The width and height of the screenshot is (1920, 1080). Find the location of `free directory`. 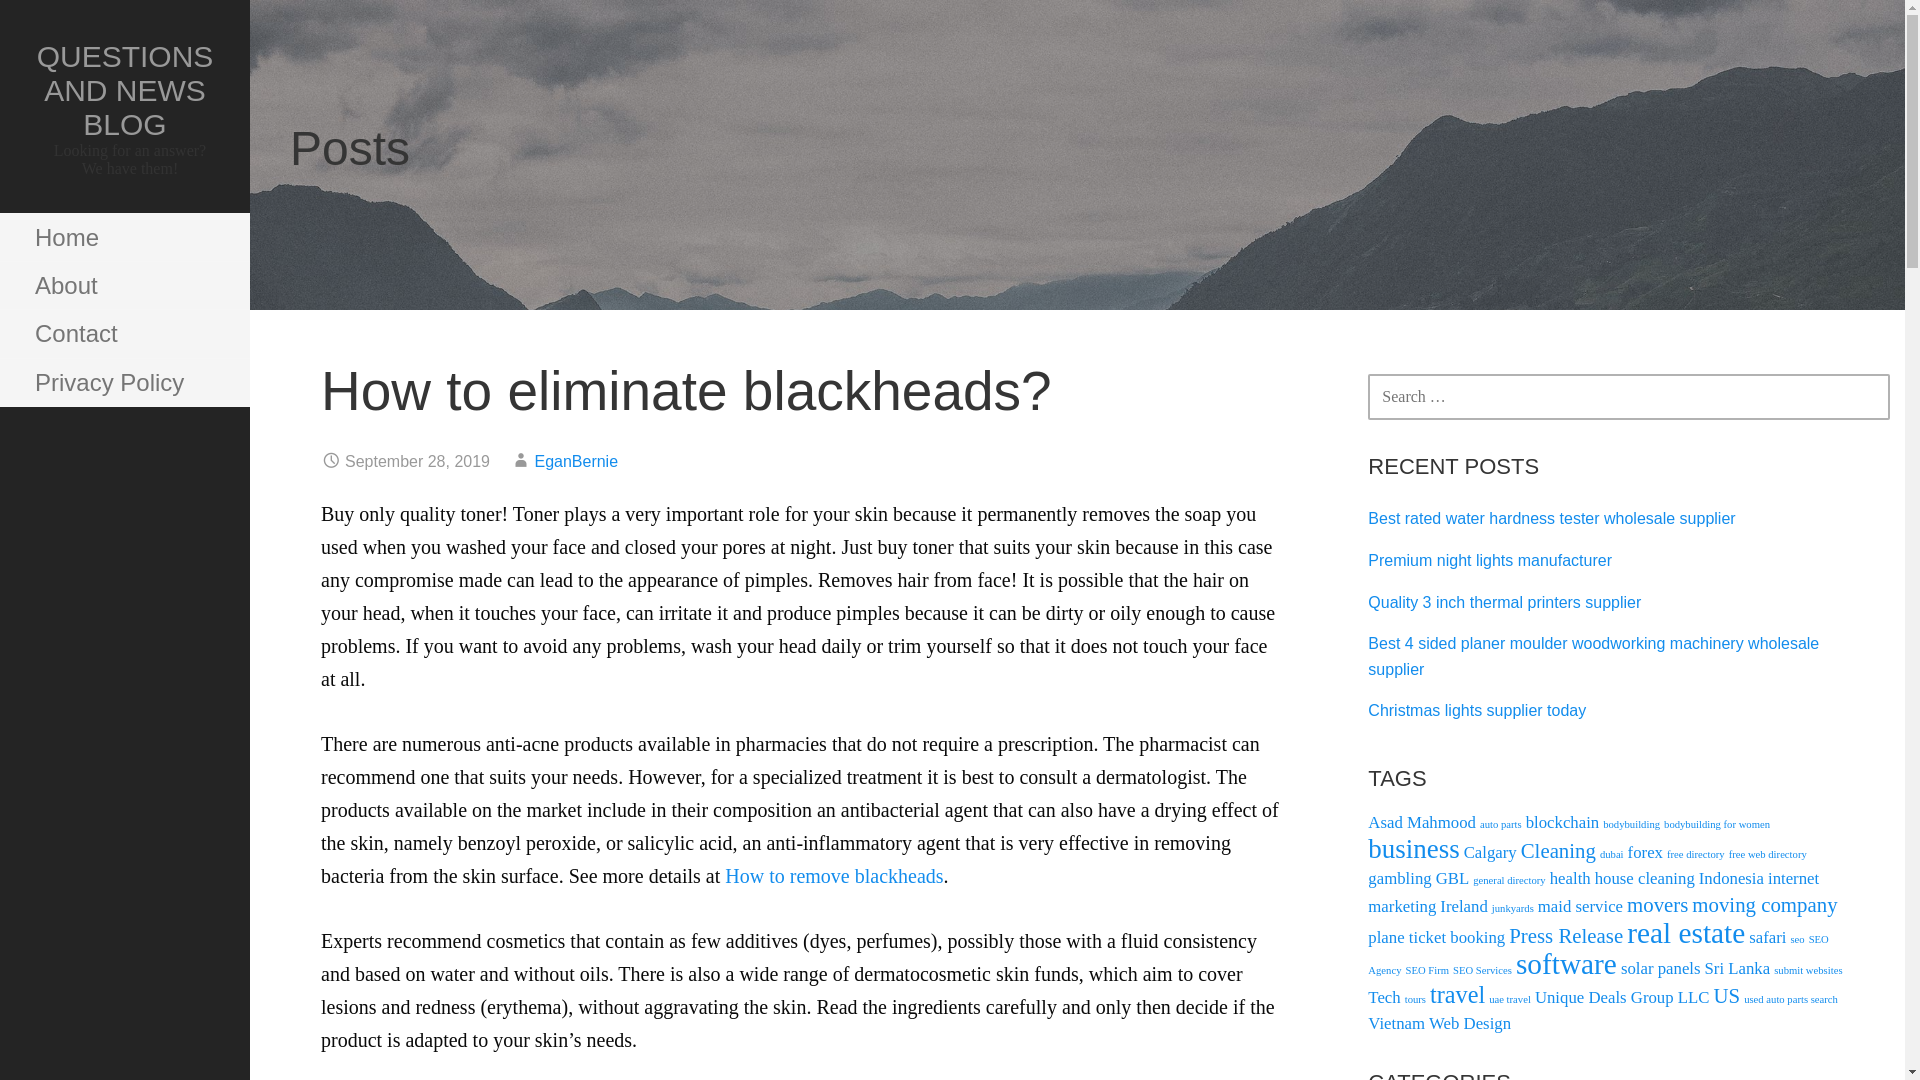

free directory is located at coordinates (1695, 854).